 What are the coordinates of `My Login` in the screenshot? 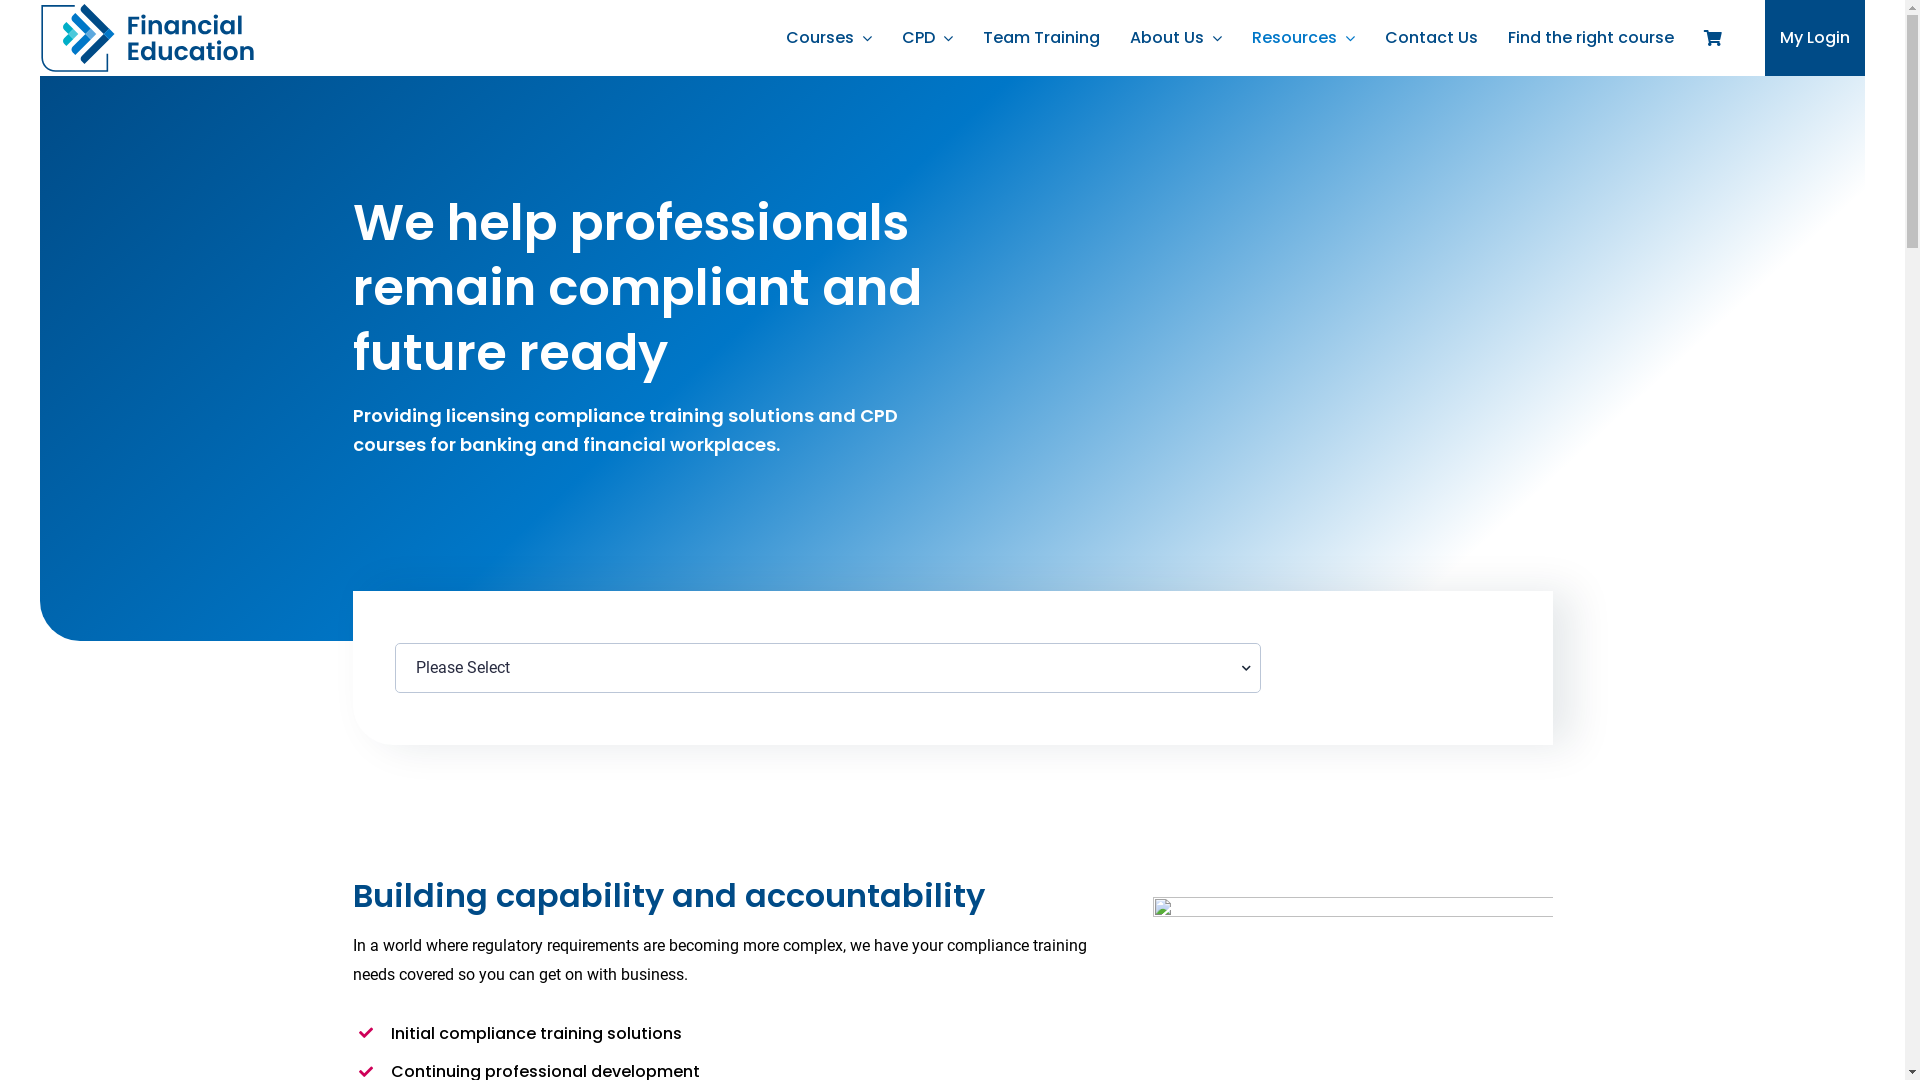 It's located at (1815, 38).